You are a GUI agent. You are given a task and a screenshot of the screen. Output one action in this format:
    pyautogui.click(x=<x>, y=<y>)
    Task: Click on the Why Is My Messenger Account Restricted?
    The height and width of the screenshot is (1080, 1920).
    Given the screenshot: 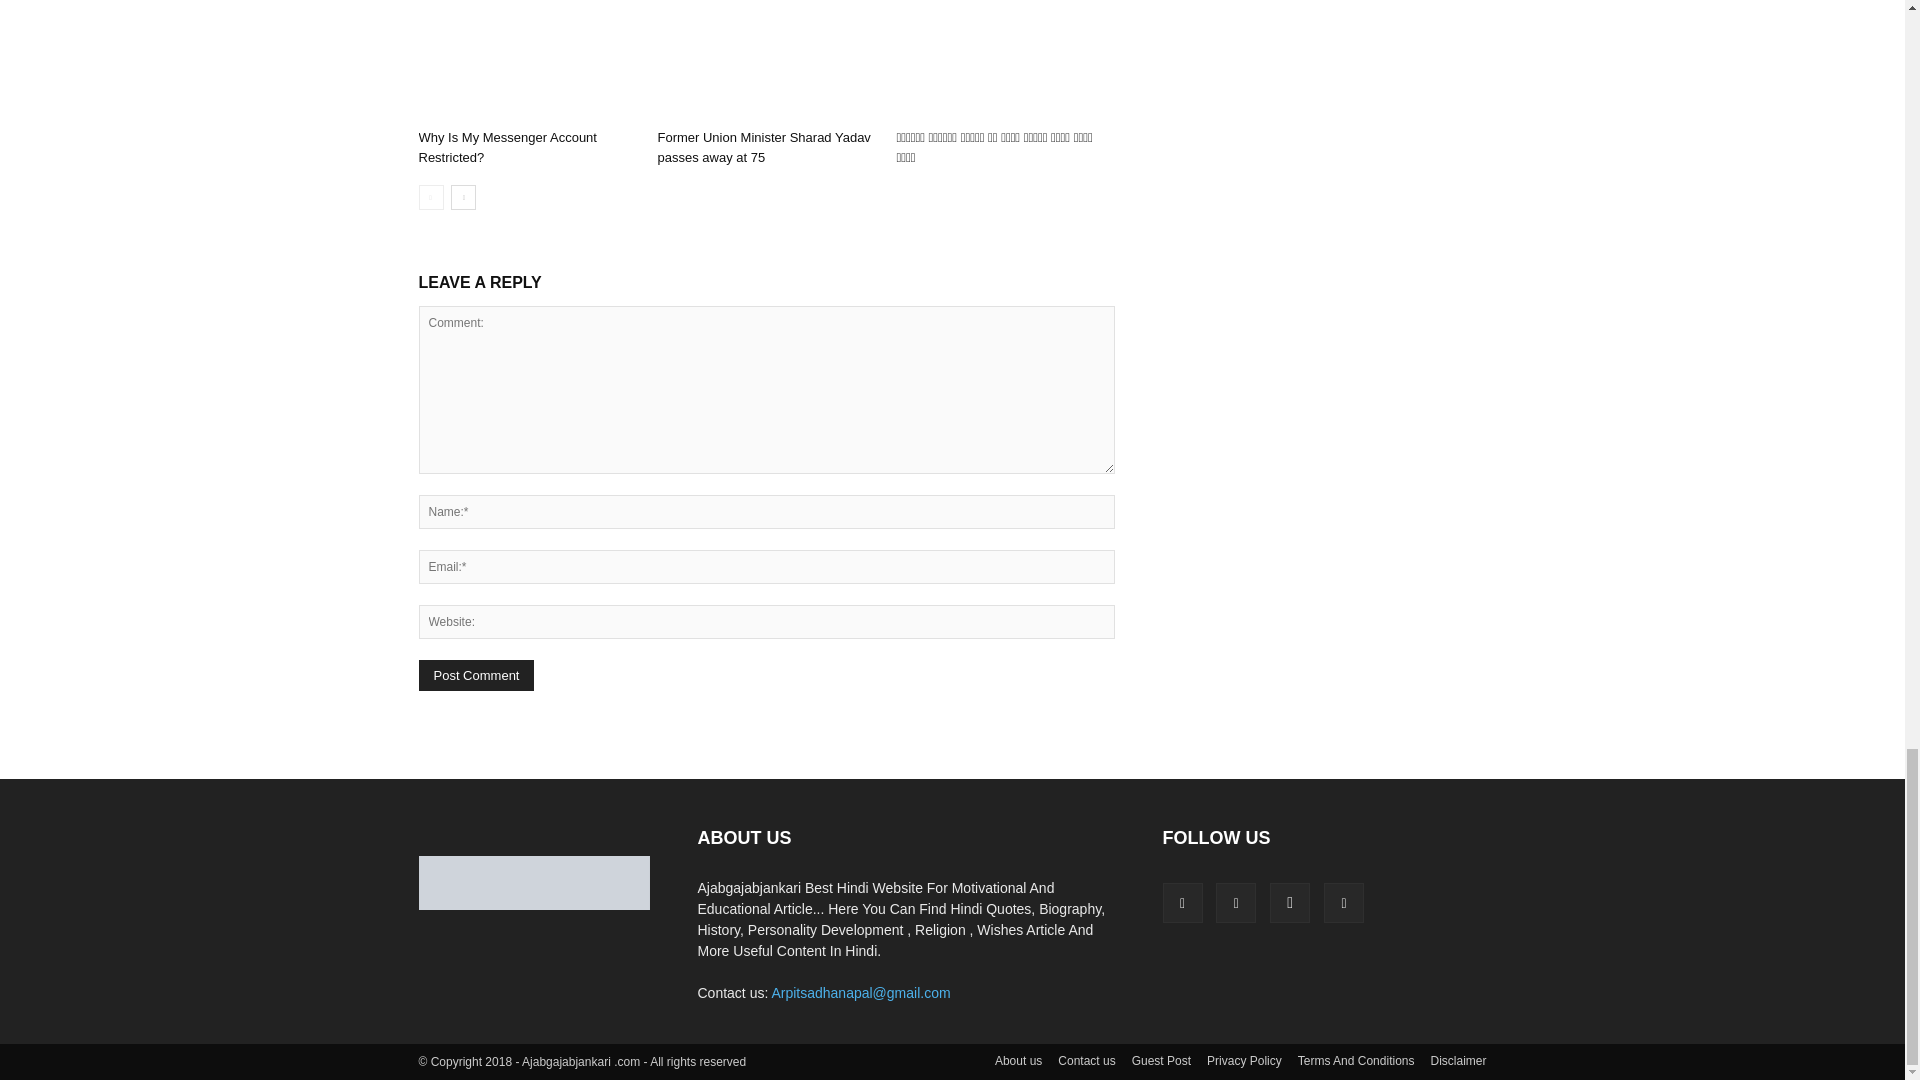 What is the action you would take?
    pyautogui.click(x=526, y=60)
    